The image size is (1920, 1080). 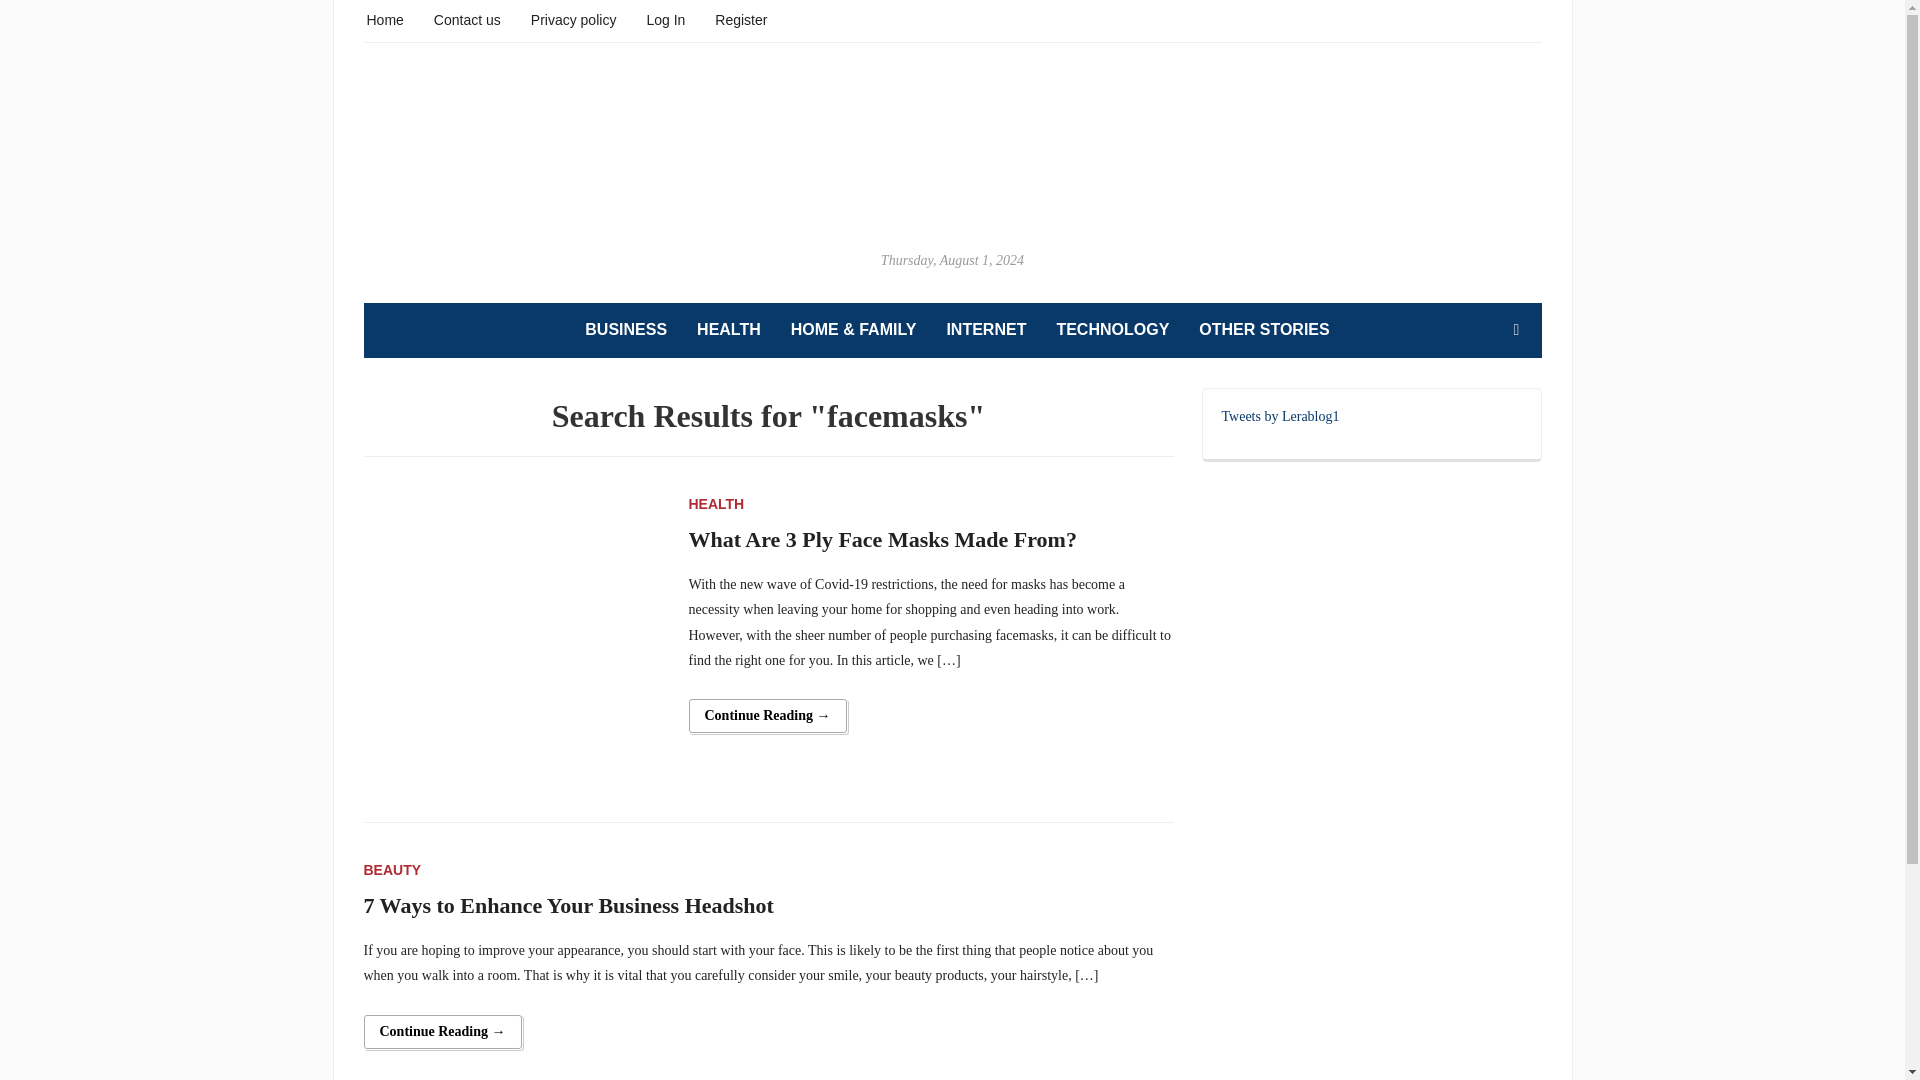 I want to click on Permalink to 7 Ways to Enhance Your Business Headshot, so click(x=443, y=1032).